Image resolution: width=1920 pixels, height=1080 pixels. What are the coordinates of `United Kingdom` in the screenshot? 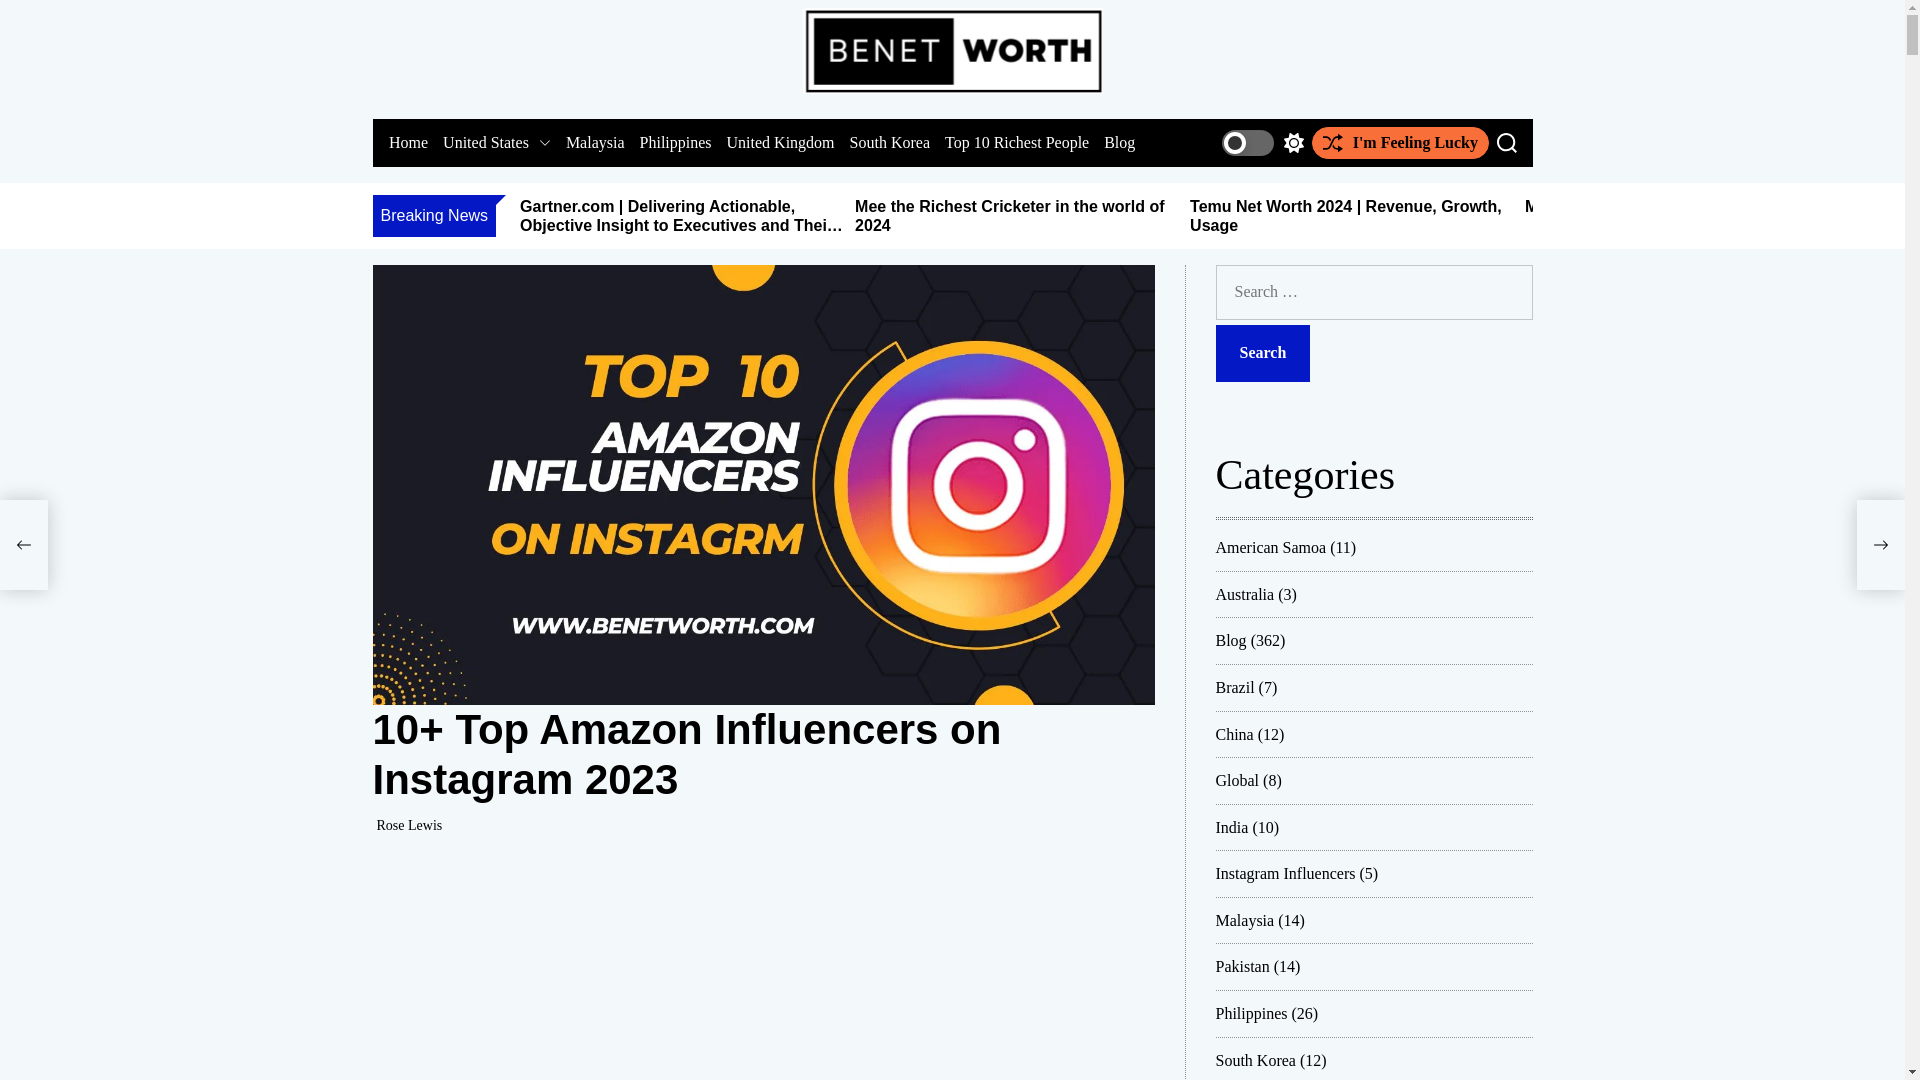 It's located at (779, 143).